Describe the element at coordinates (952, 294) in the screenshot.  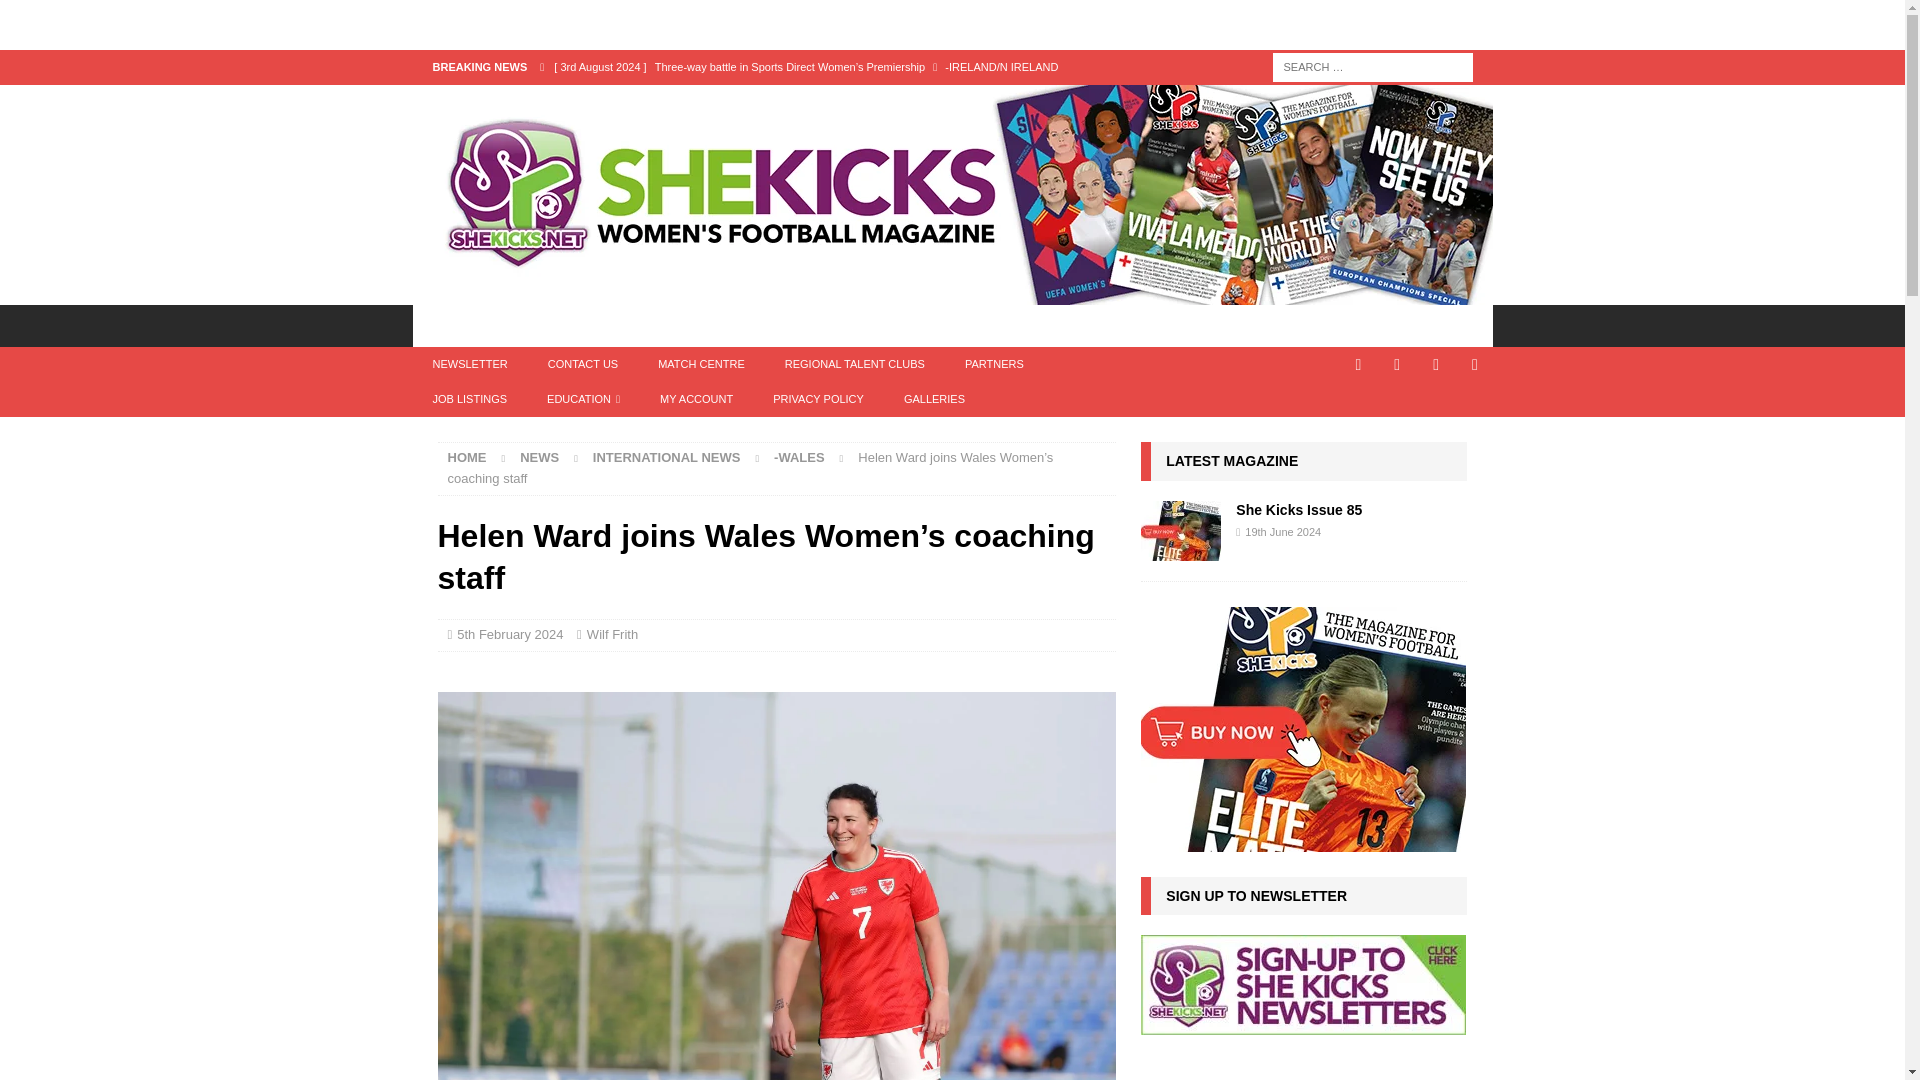
I see `SheKicks` at that location.